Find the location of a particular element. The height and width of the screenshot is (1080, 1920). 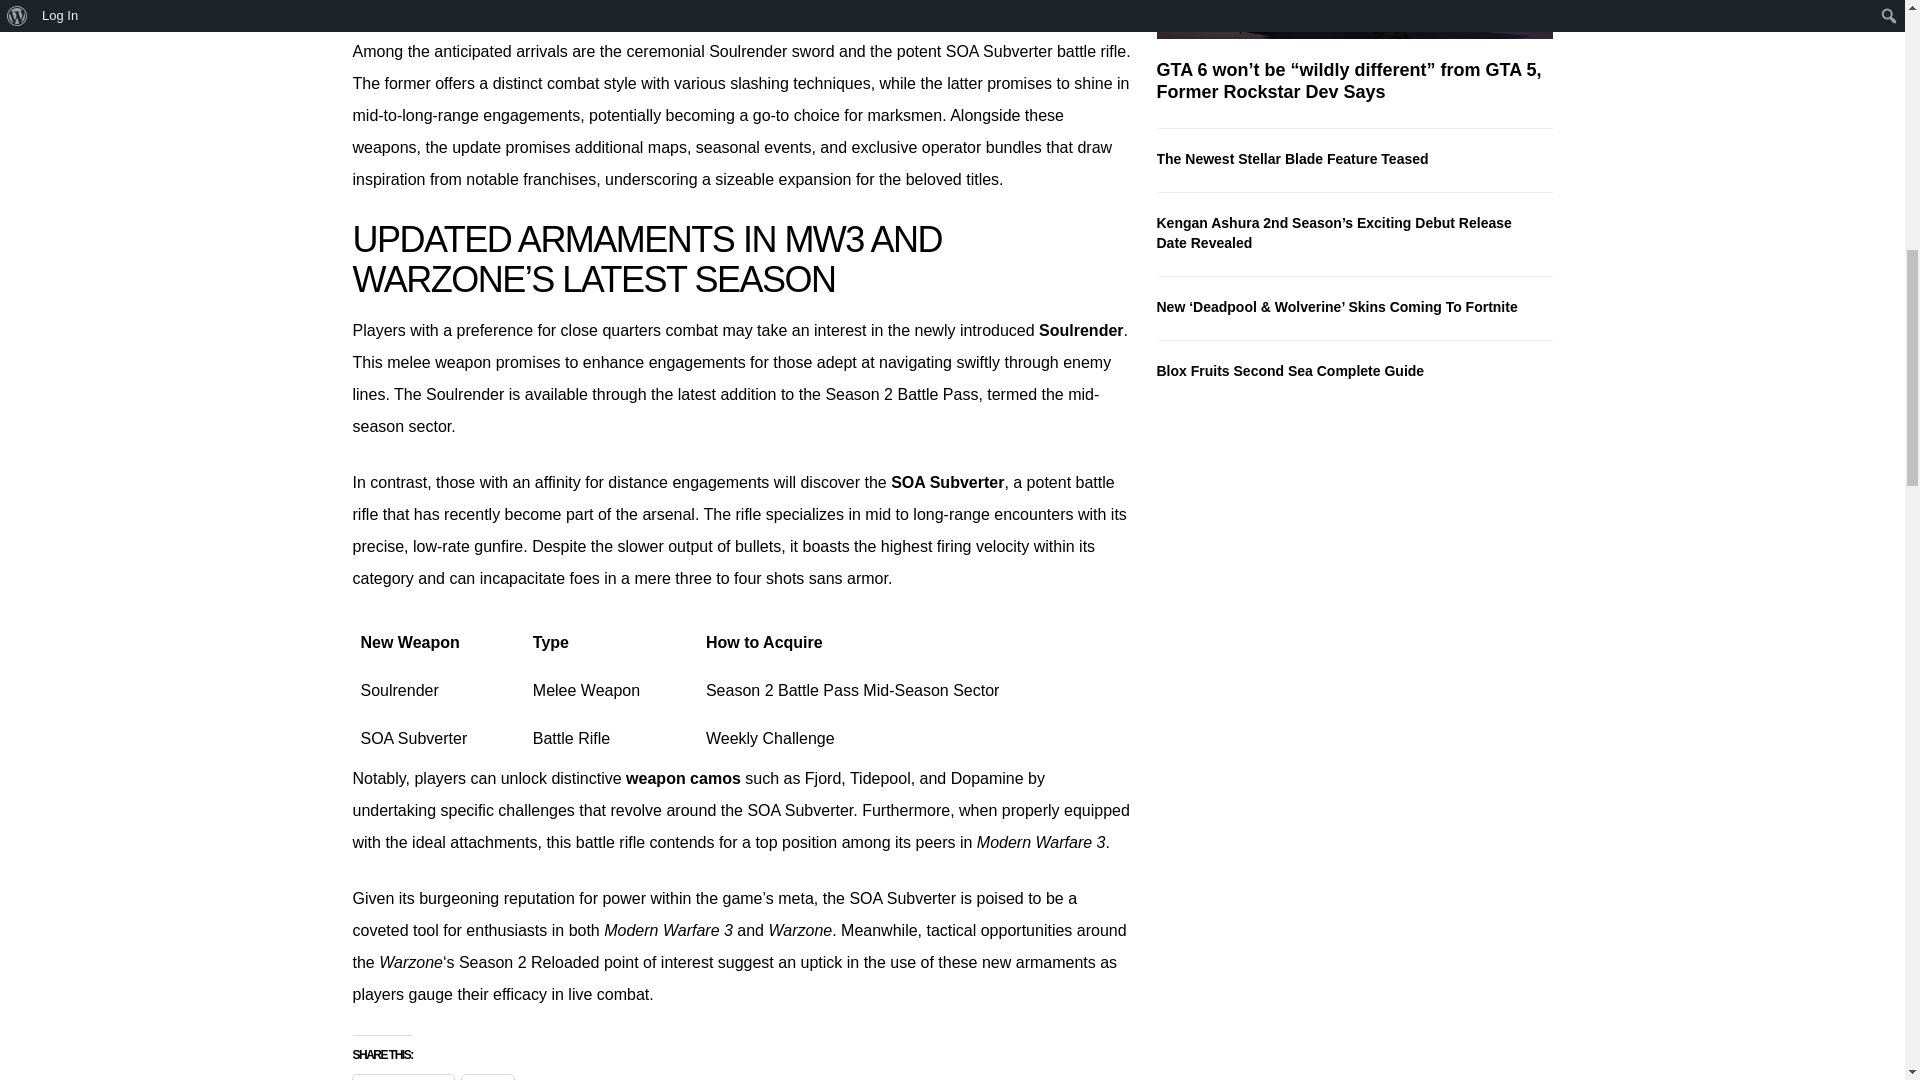

Click to share on Facebook is located at coordinates (402, 1077).